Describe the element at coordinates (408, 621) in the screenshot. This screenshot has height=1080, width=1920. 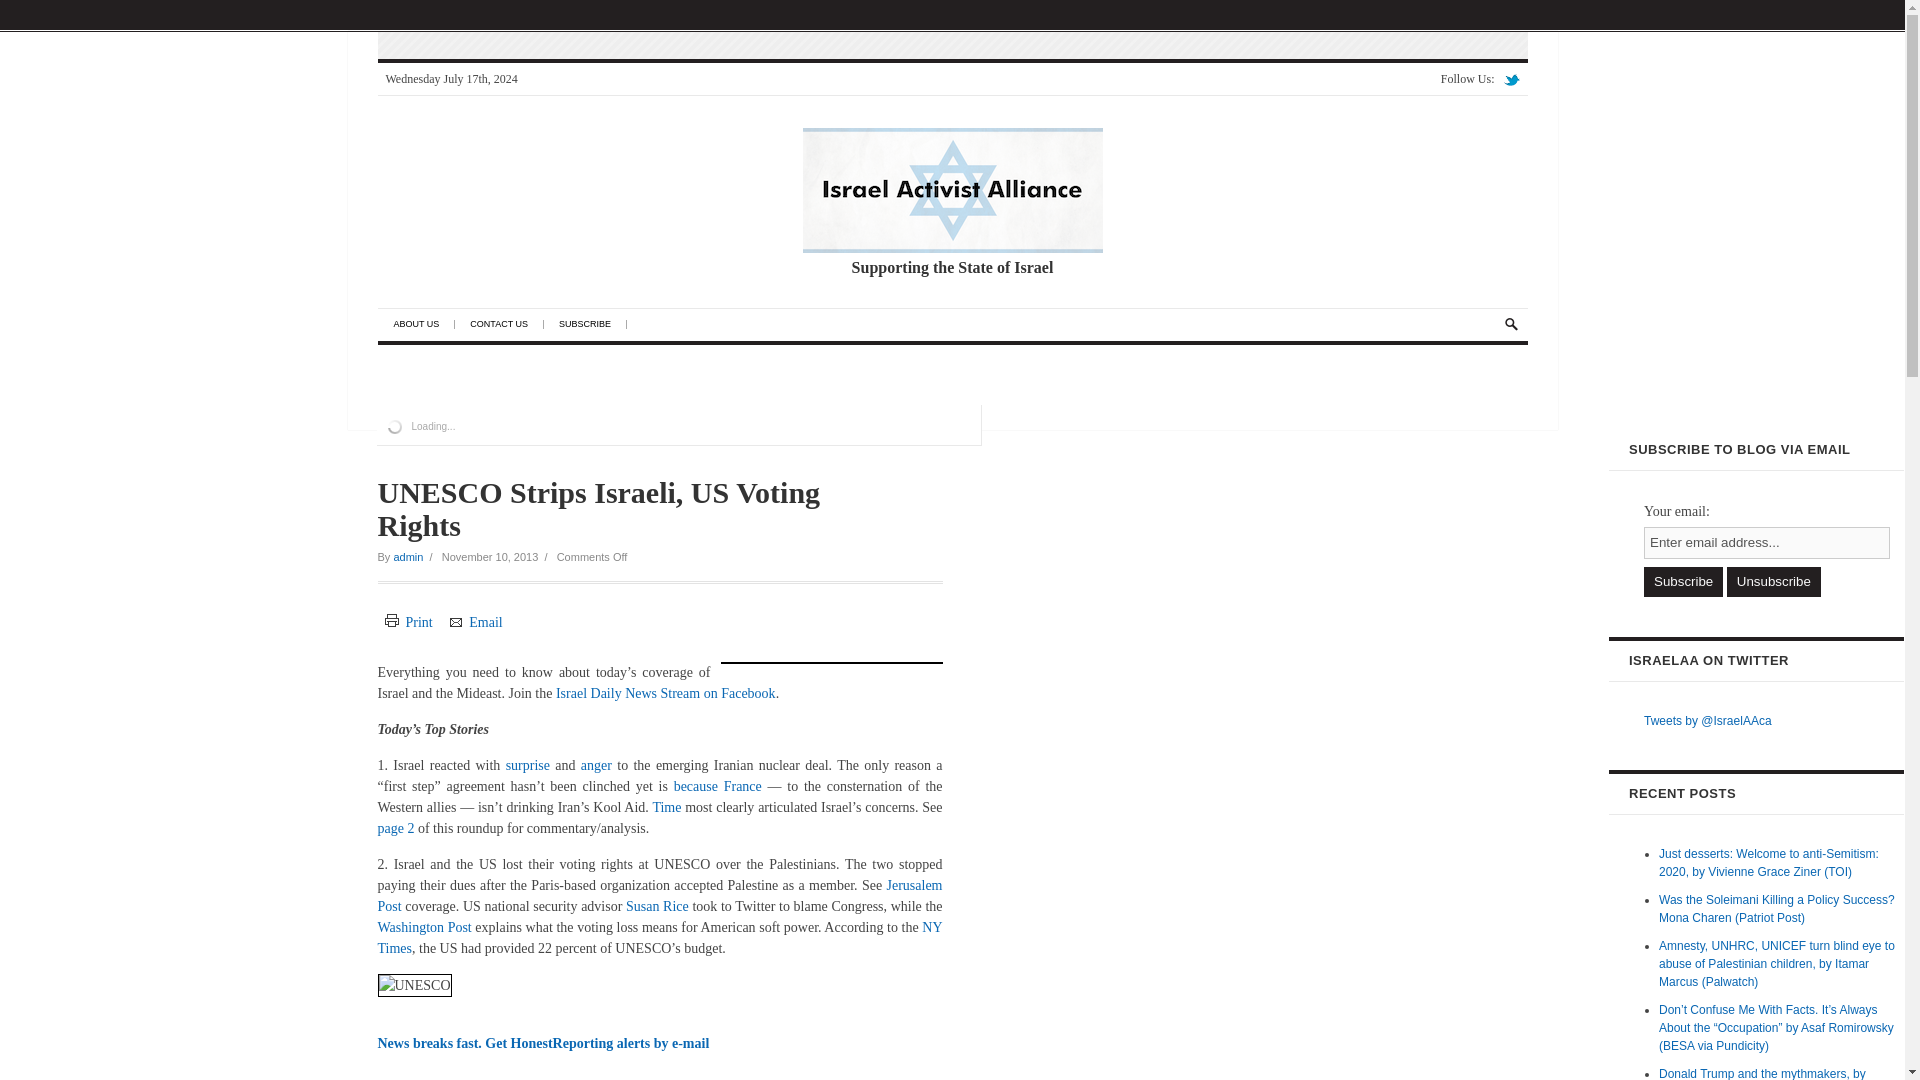
I see `Print Article` at that location.